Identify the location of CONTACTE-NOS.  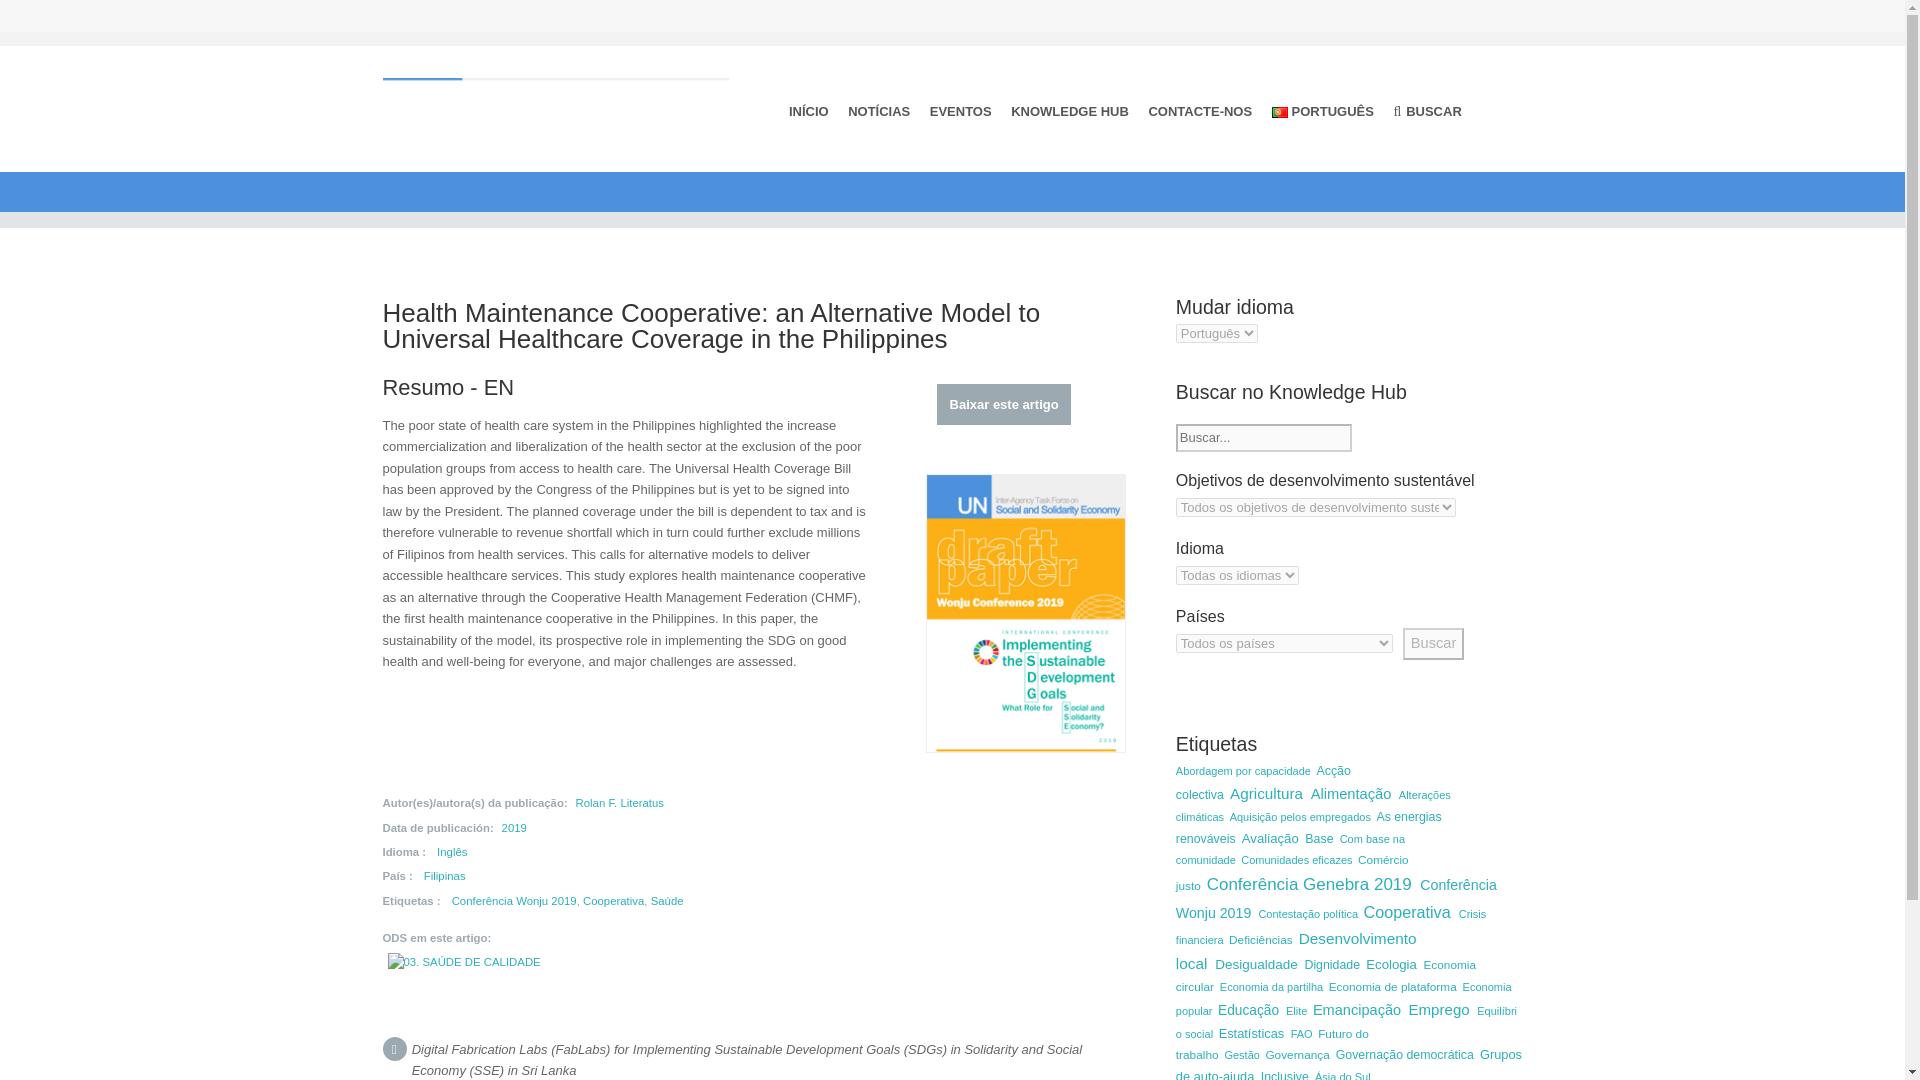
(1200, 110).